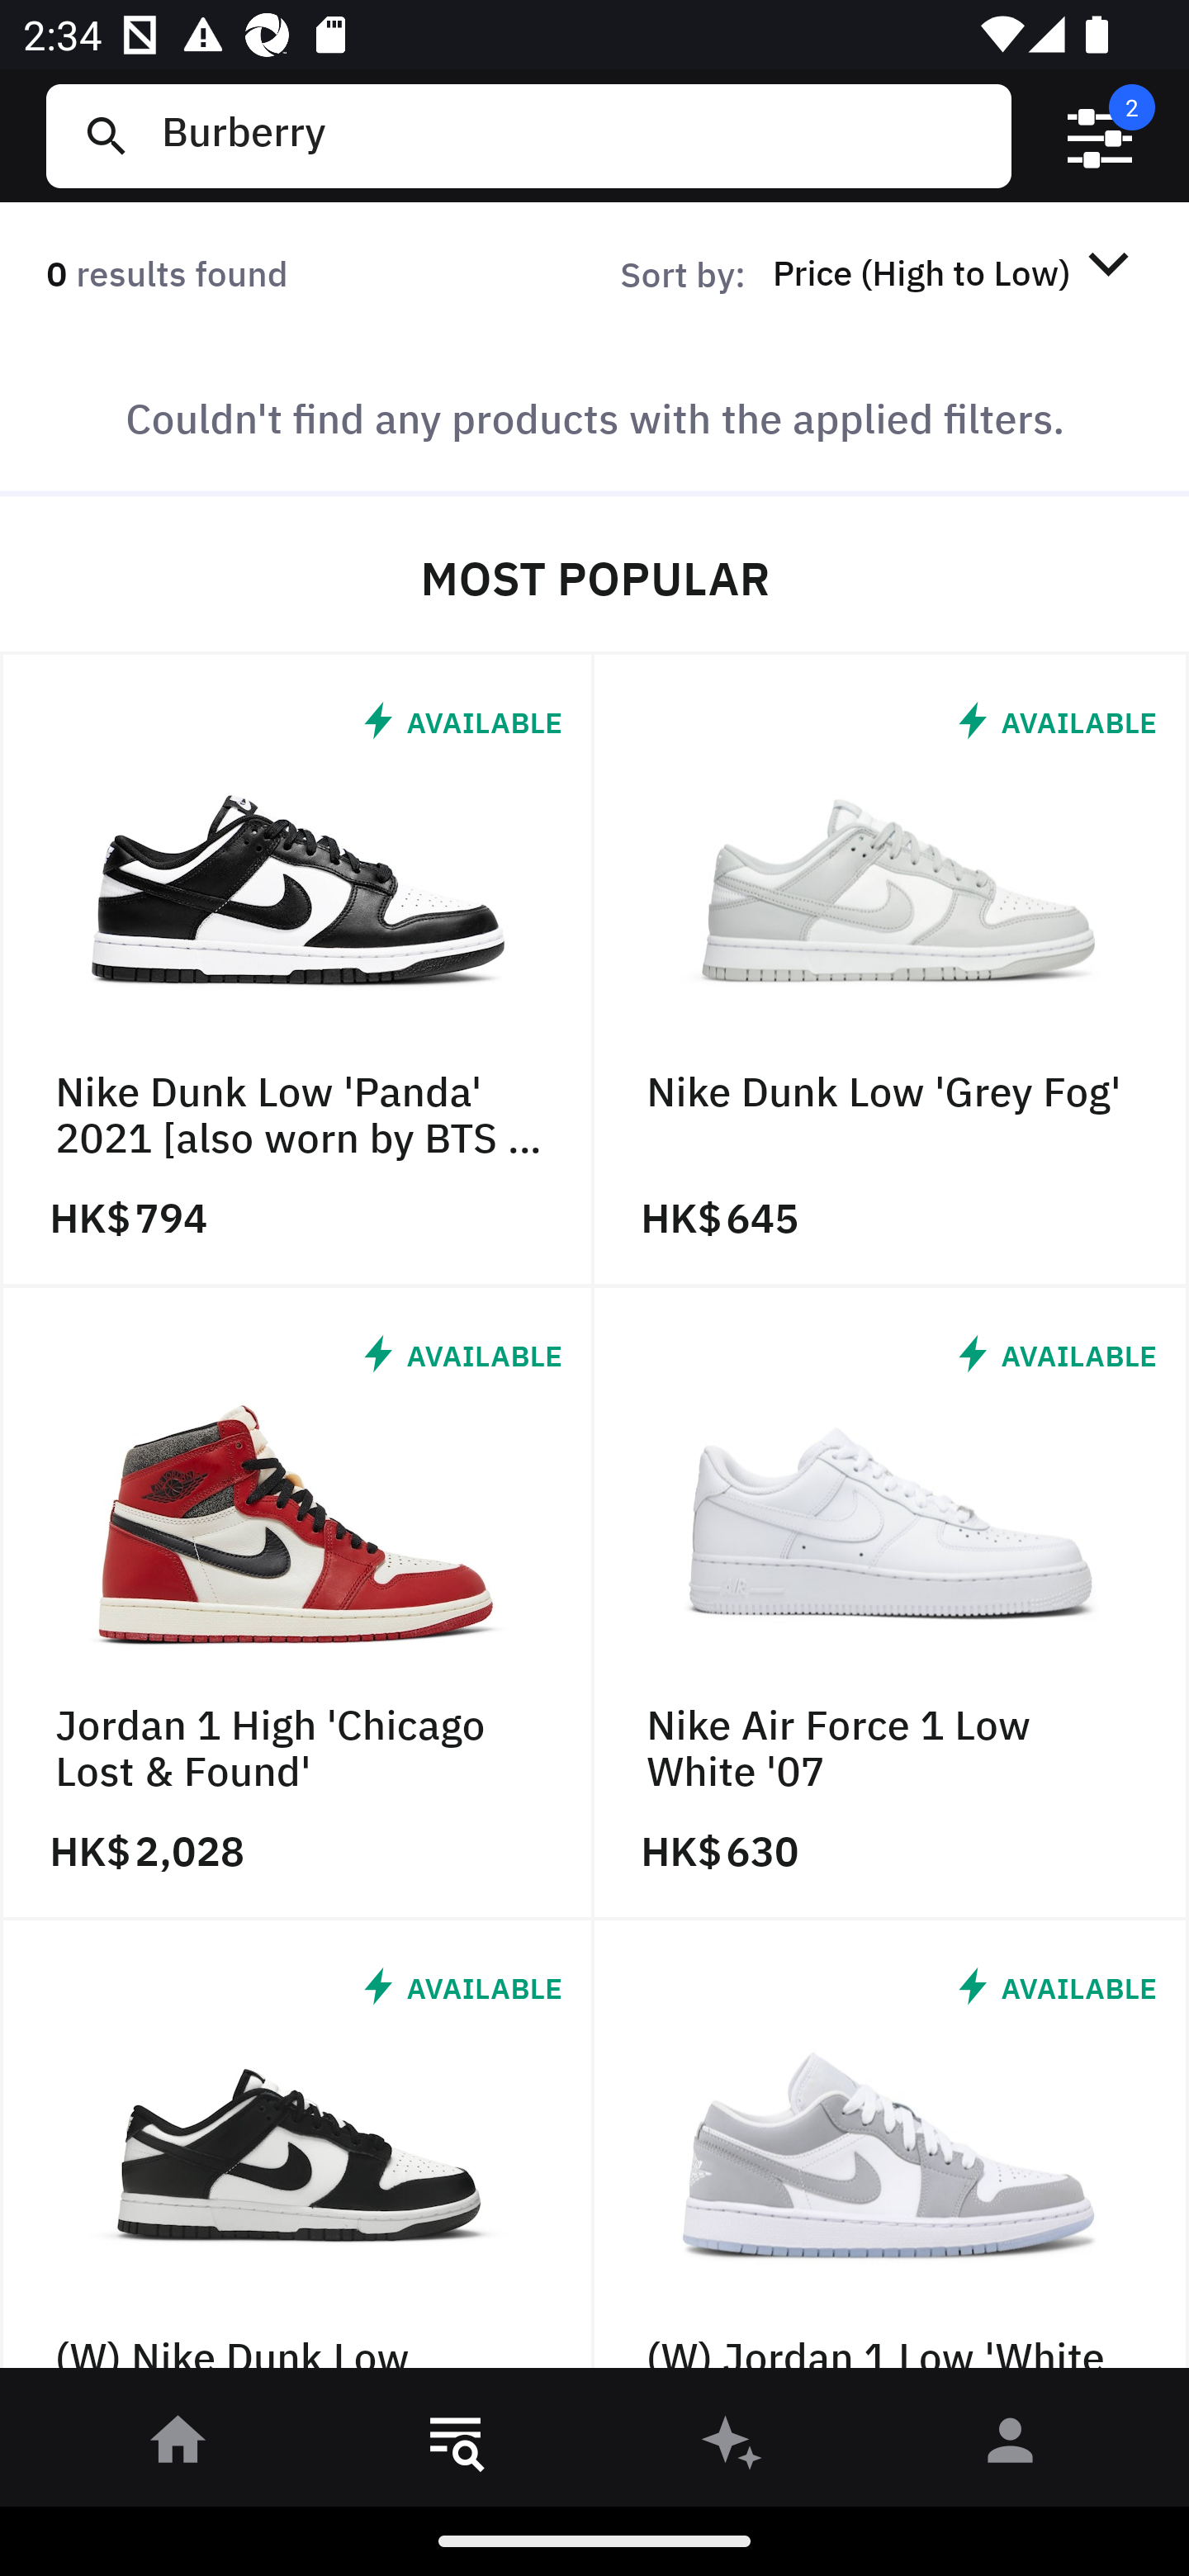 This screenshot has height=2576, width=1189. Describe the element at coordinates (892, 971) in the screenshot. I see ` AVAILABLE Nike Dunk Low 'Grey Fog' HK$ 645` at that location.